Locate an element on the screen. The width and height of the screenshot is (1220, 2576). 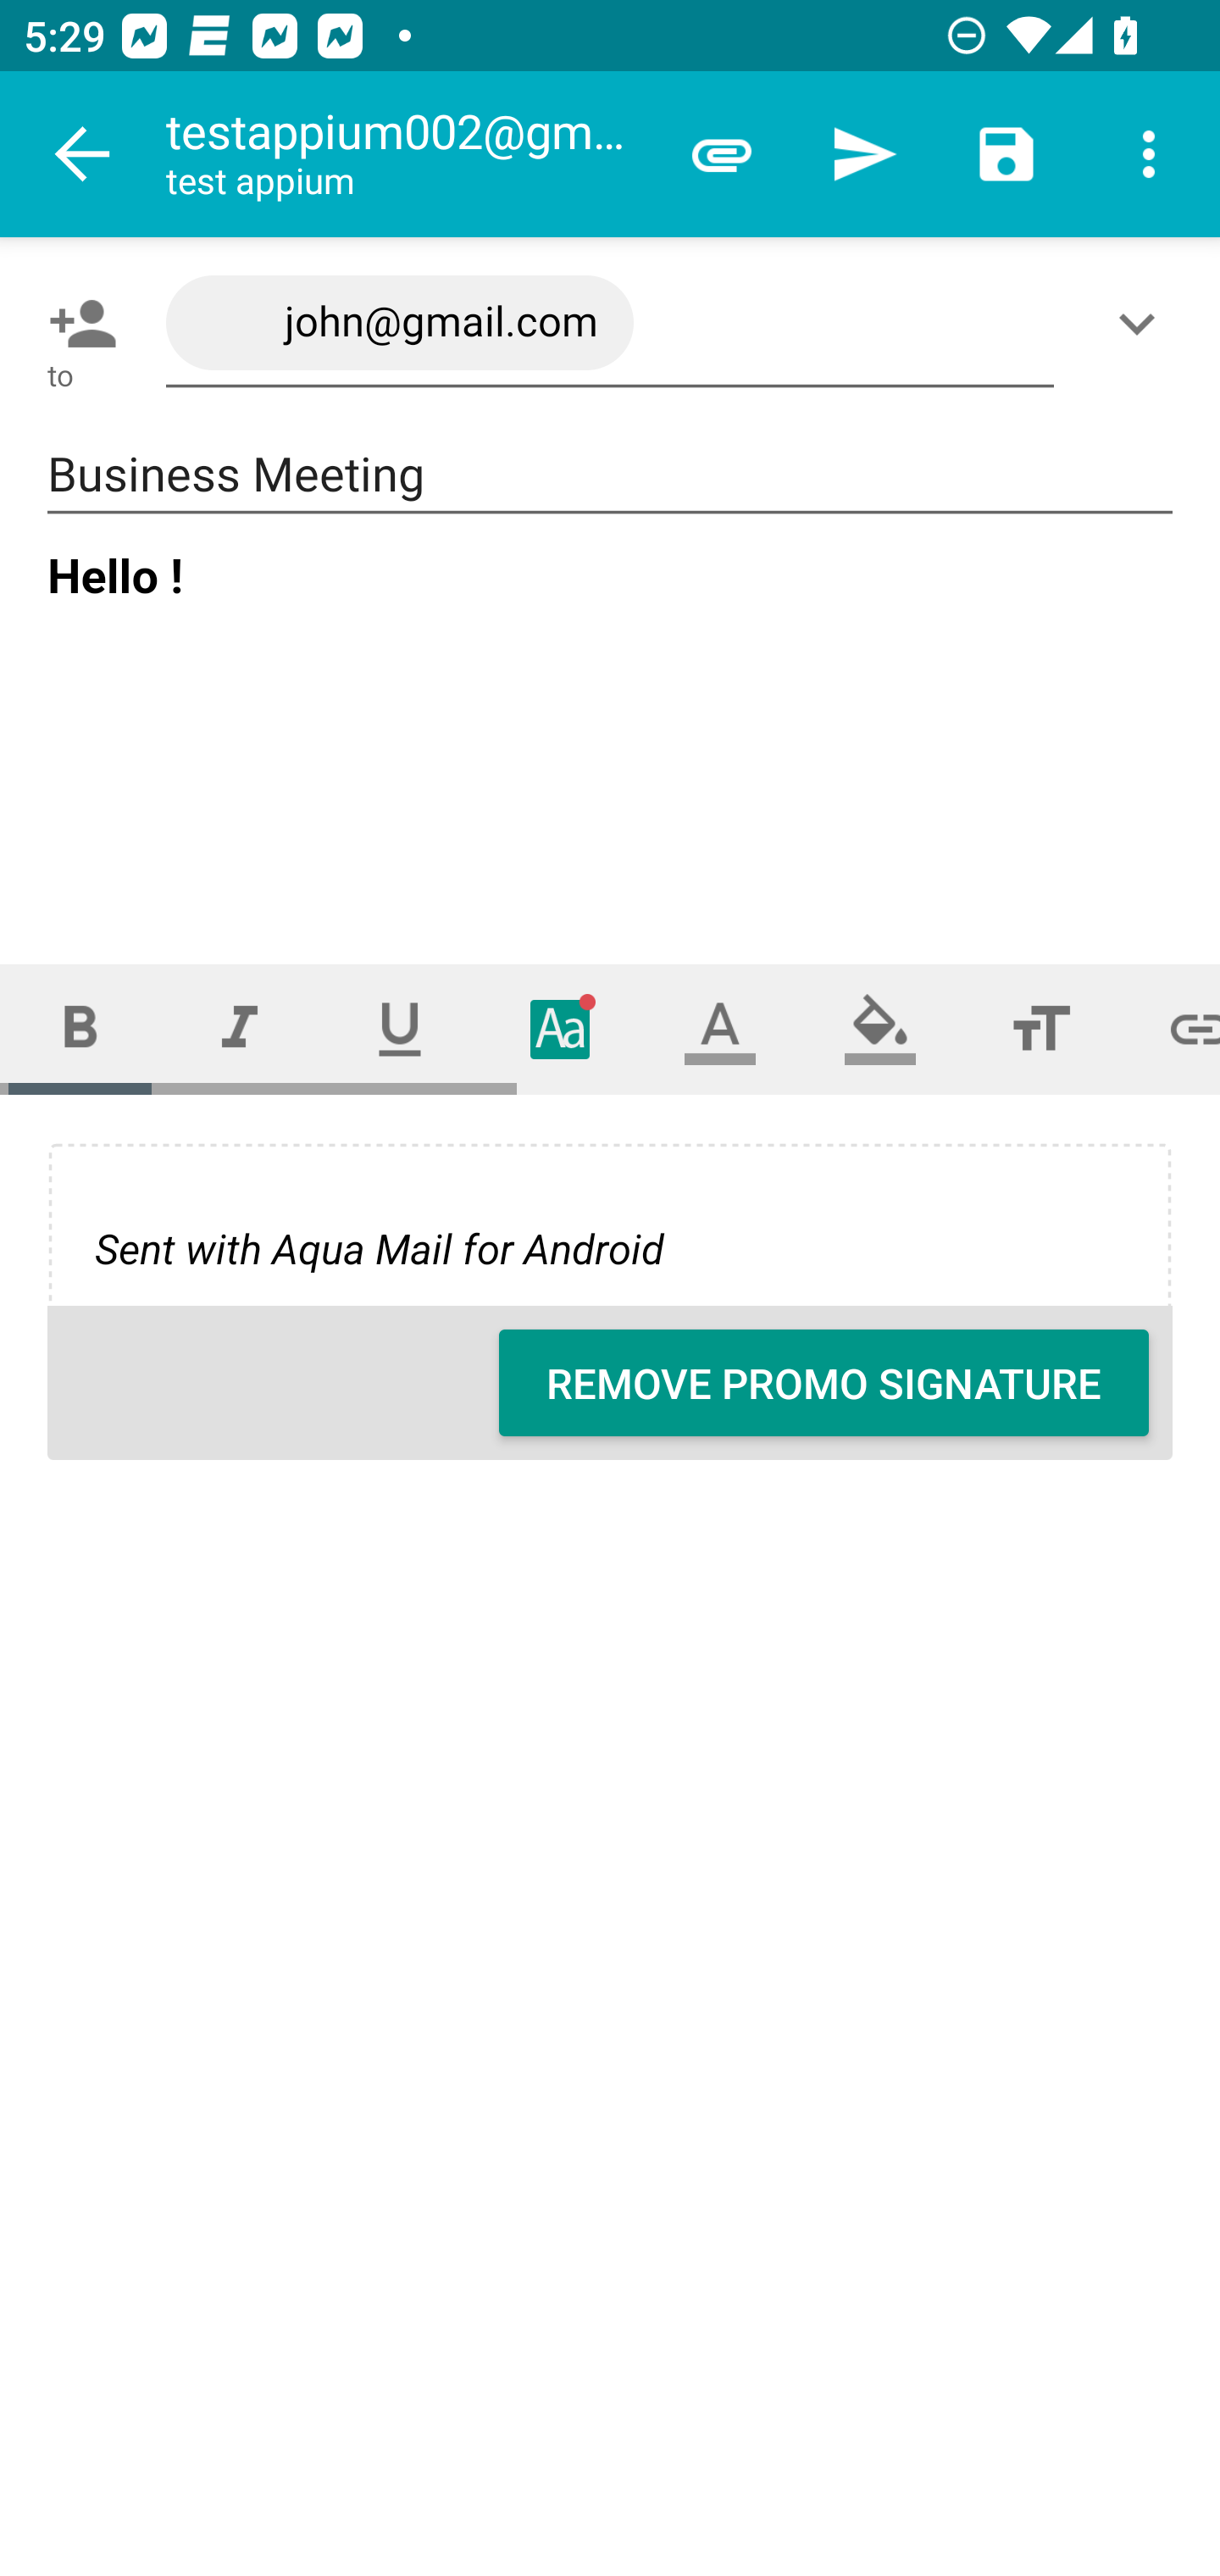
Set link is located at coordinates (1171, 1029).